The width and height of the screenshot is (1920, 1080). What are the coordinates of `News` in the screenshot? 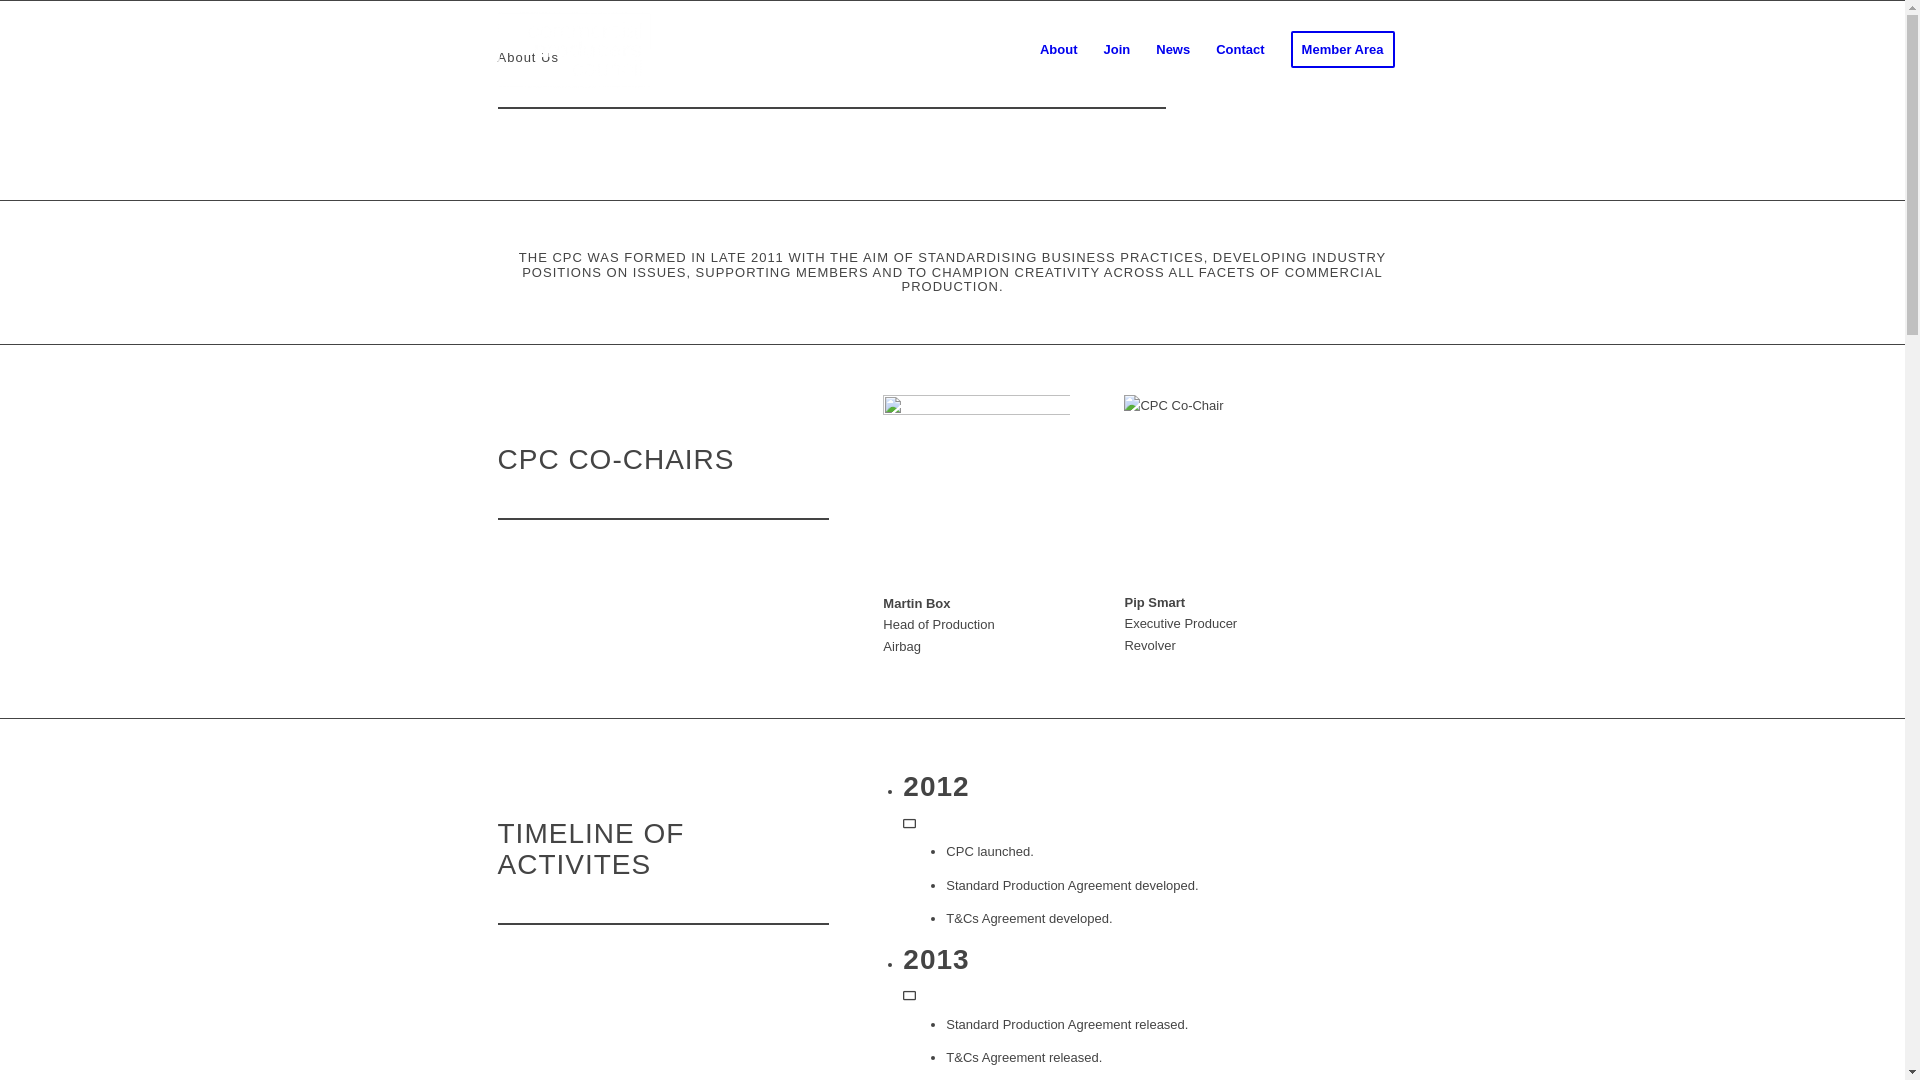 It's located at (1173, 50).